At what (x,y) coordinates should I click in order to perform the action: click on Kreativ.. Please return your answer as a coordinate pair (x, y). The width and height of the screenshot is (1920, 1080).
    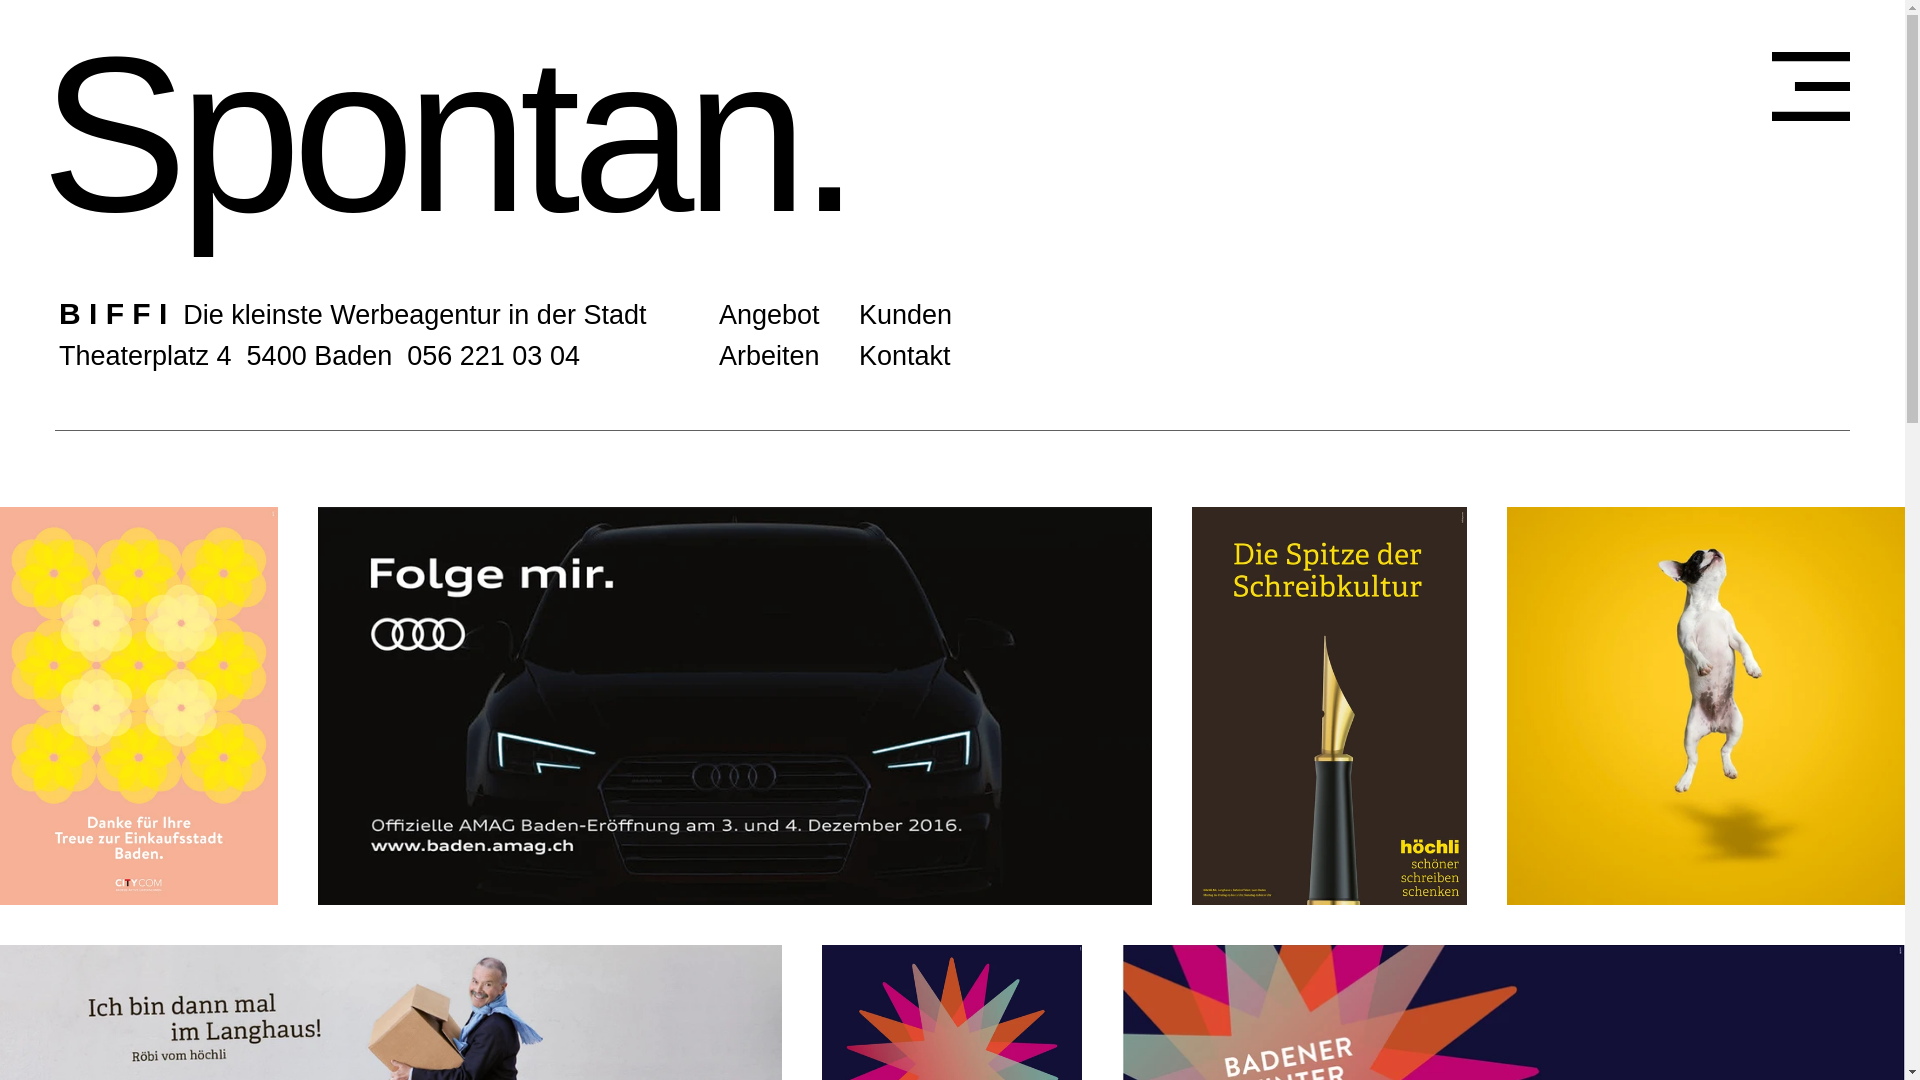
    Looking at the image, I should click on (368, 135).